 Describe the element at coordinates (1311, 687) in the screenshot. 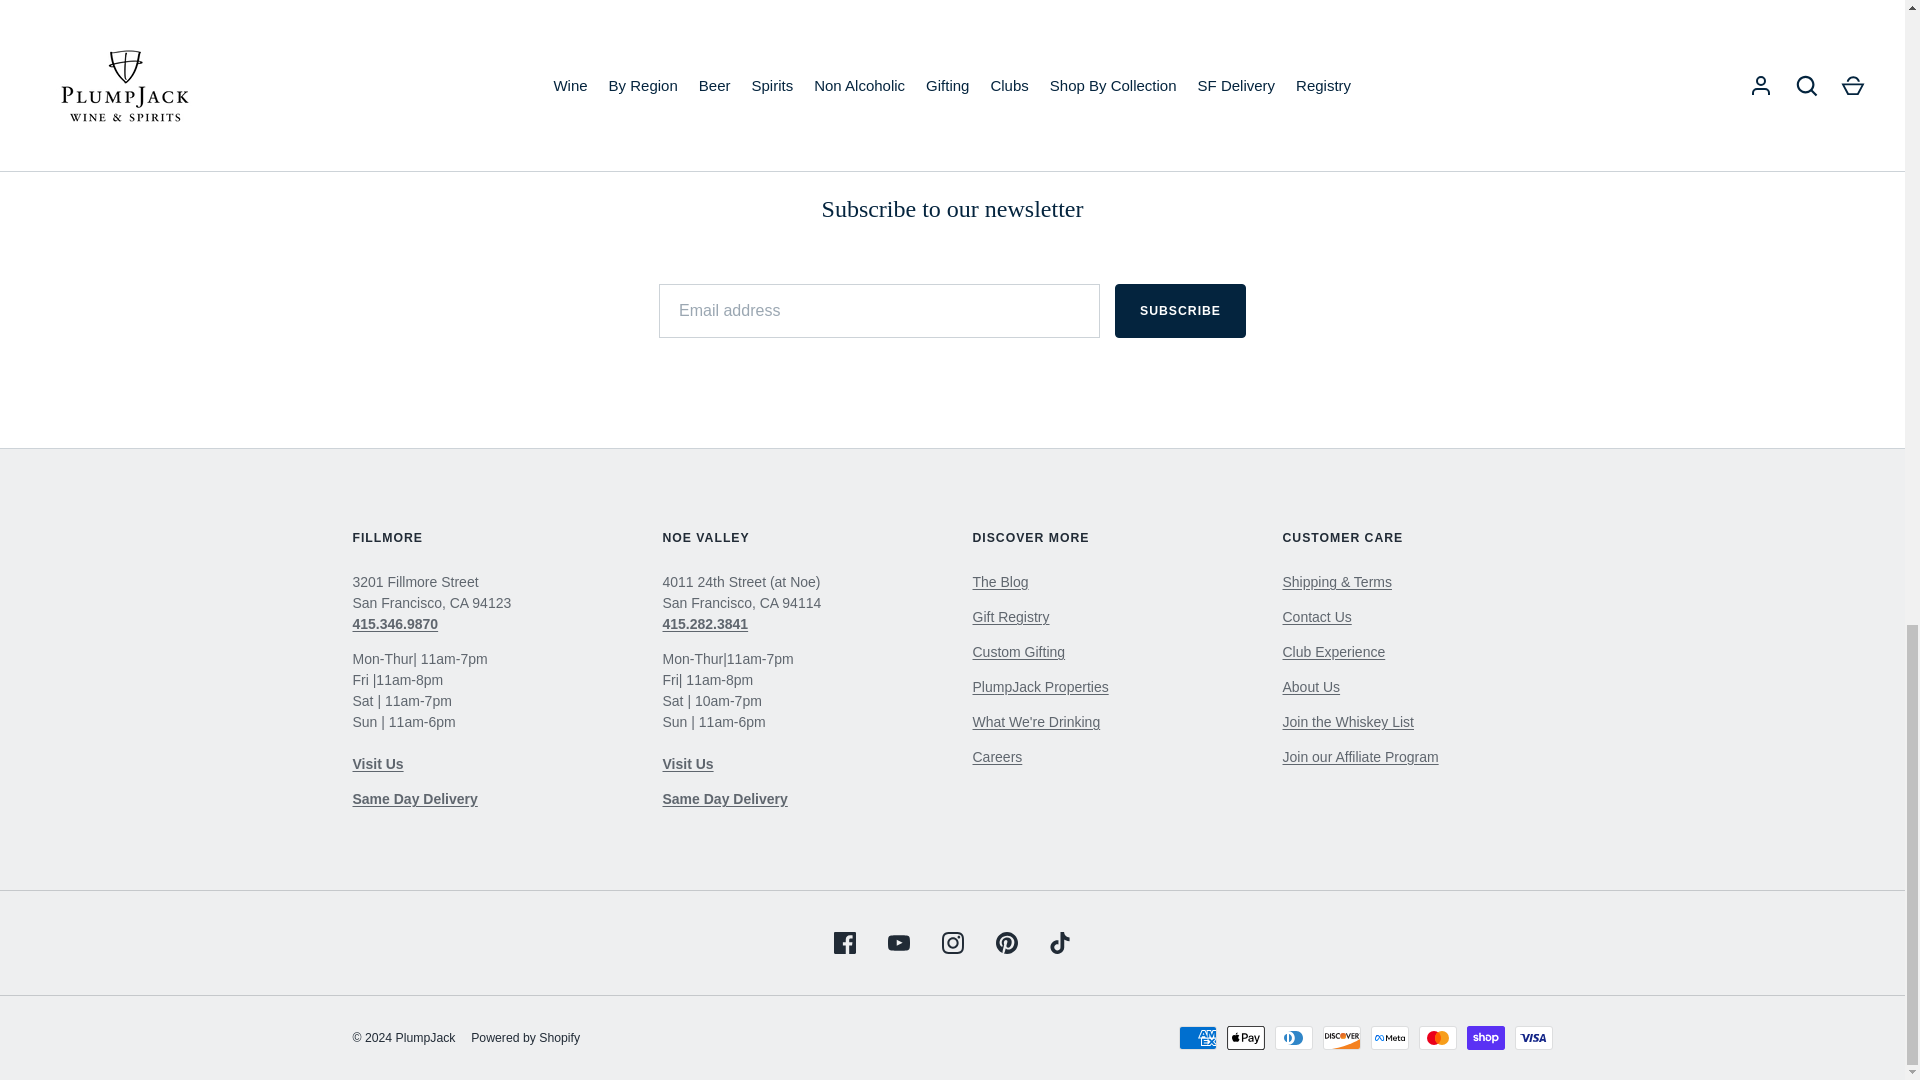

I see `About` at that location.